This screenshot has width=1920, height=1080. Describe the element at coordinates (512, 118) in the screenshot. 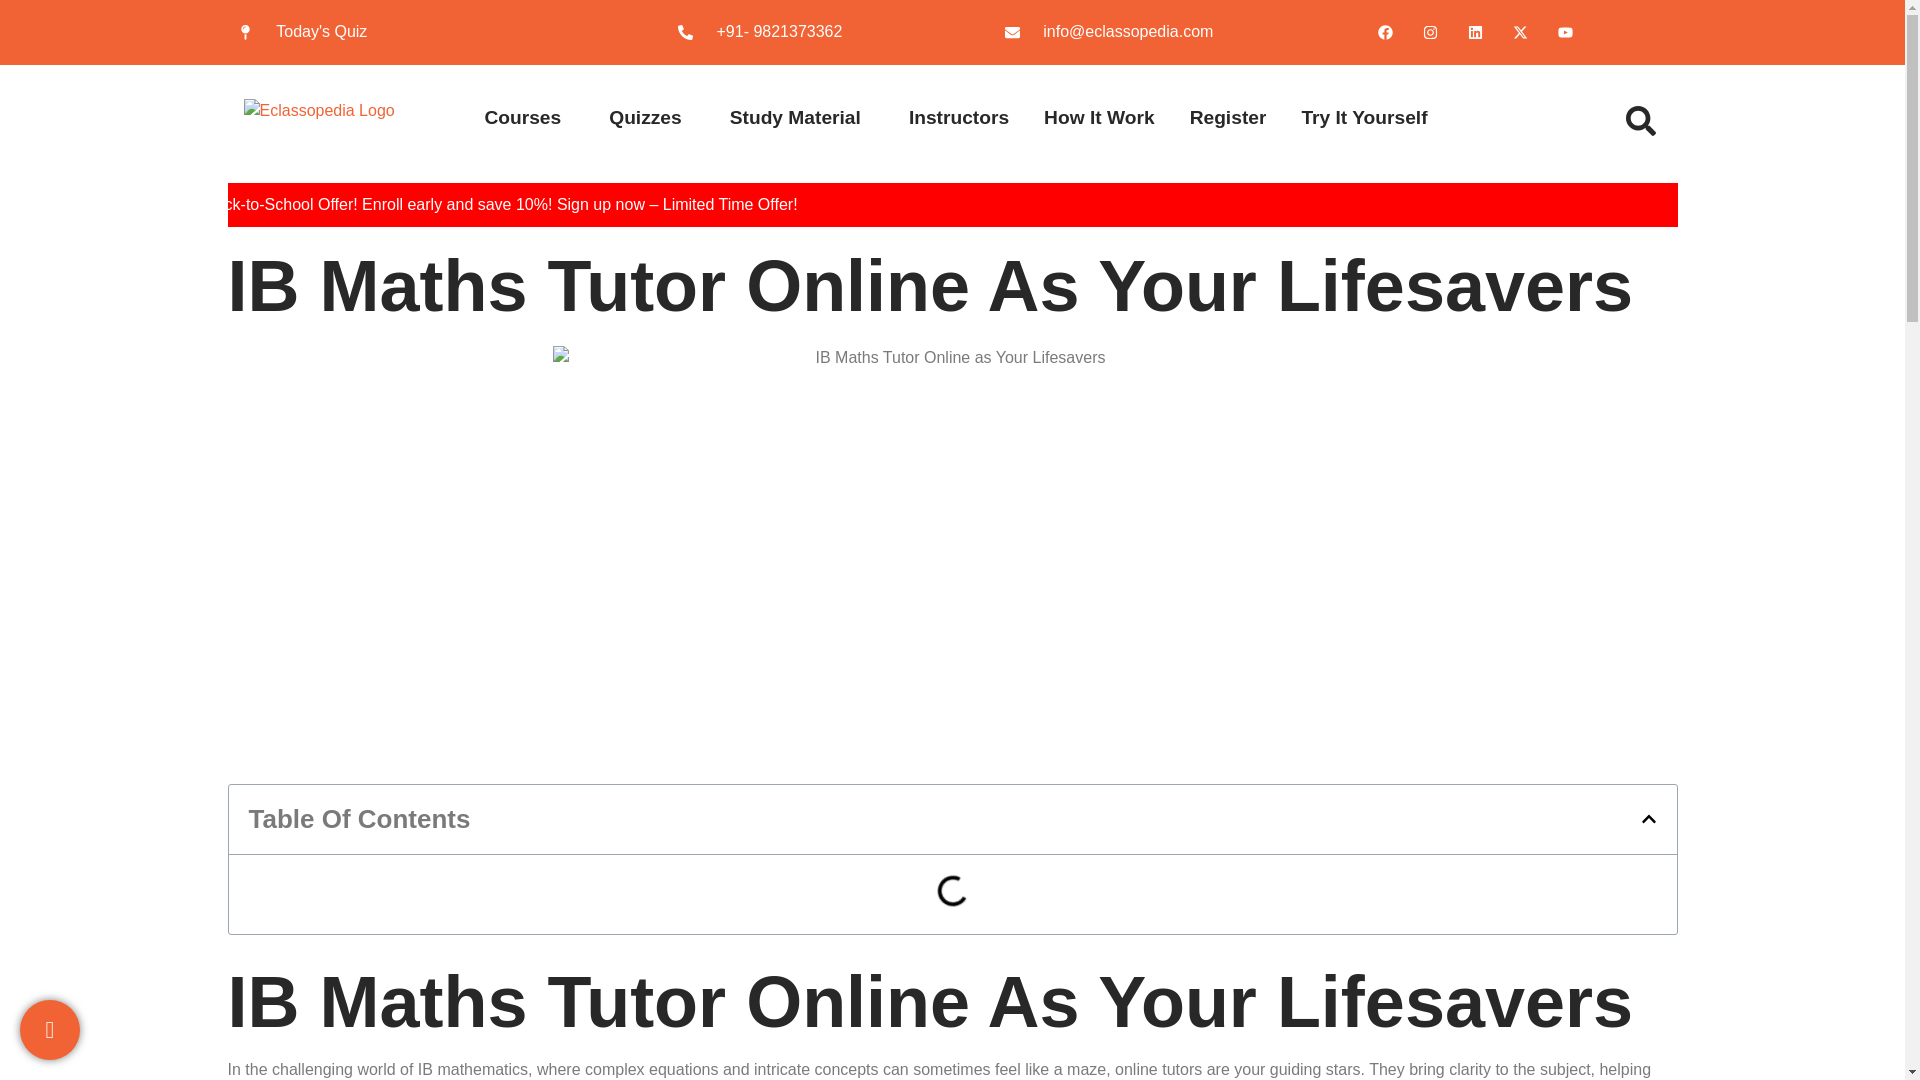

I see `Courses` at that location.